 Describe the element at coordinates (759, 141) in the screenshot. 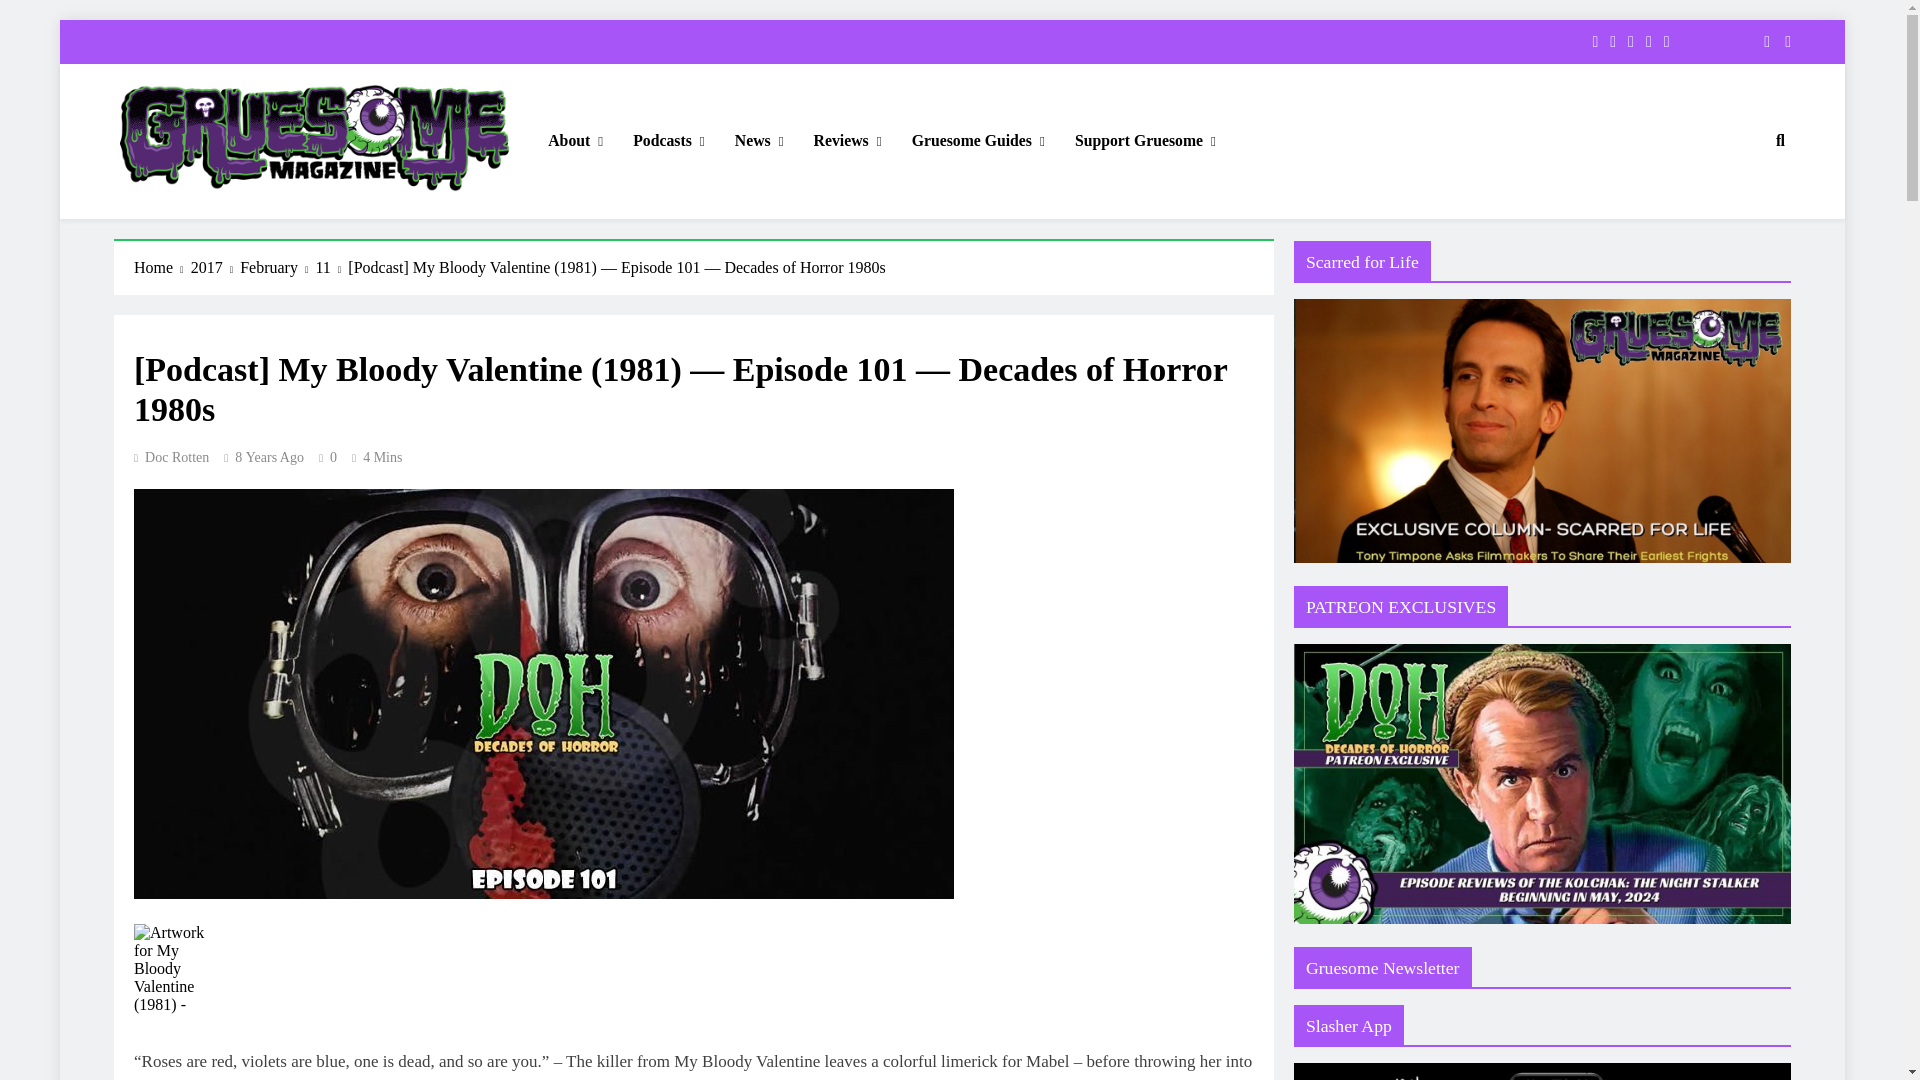

I see `News` at that location.